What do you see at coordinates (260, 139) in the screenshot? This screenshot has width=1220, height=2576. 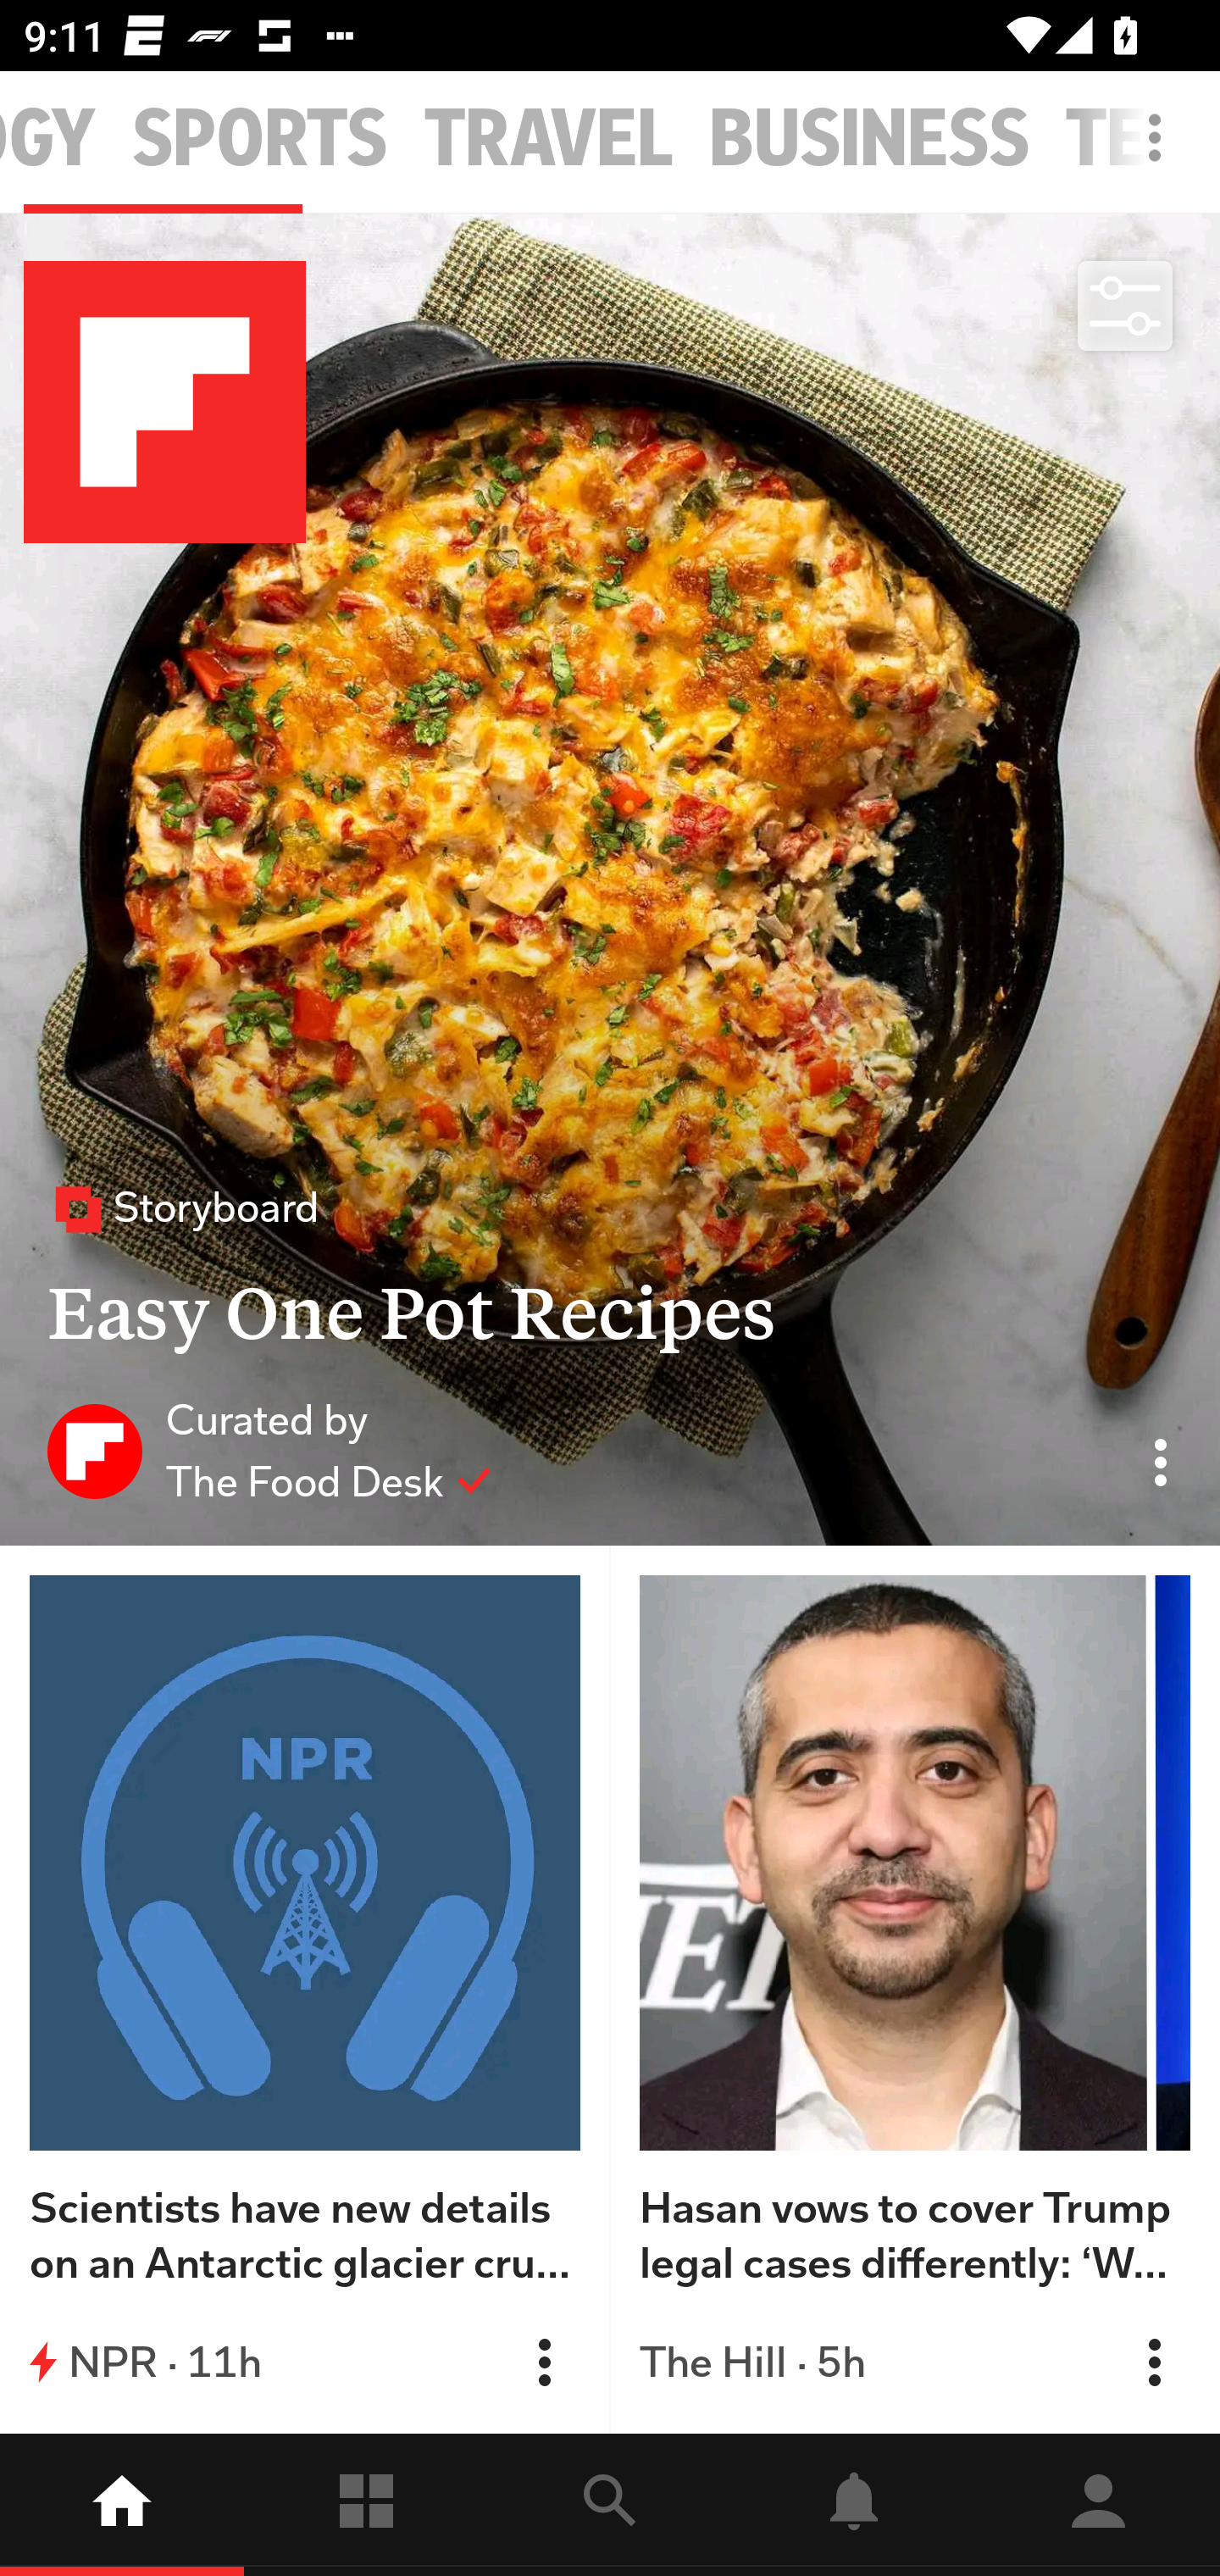 I see `SPORTS` at bounding box center [260, 139].